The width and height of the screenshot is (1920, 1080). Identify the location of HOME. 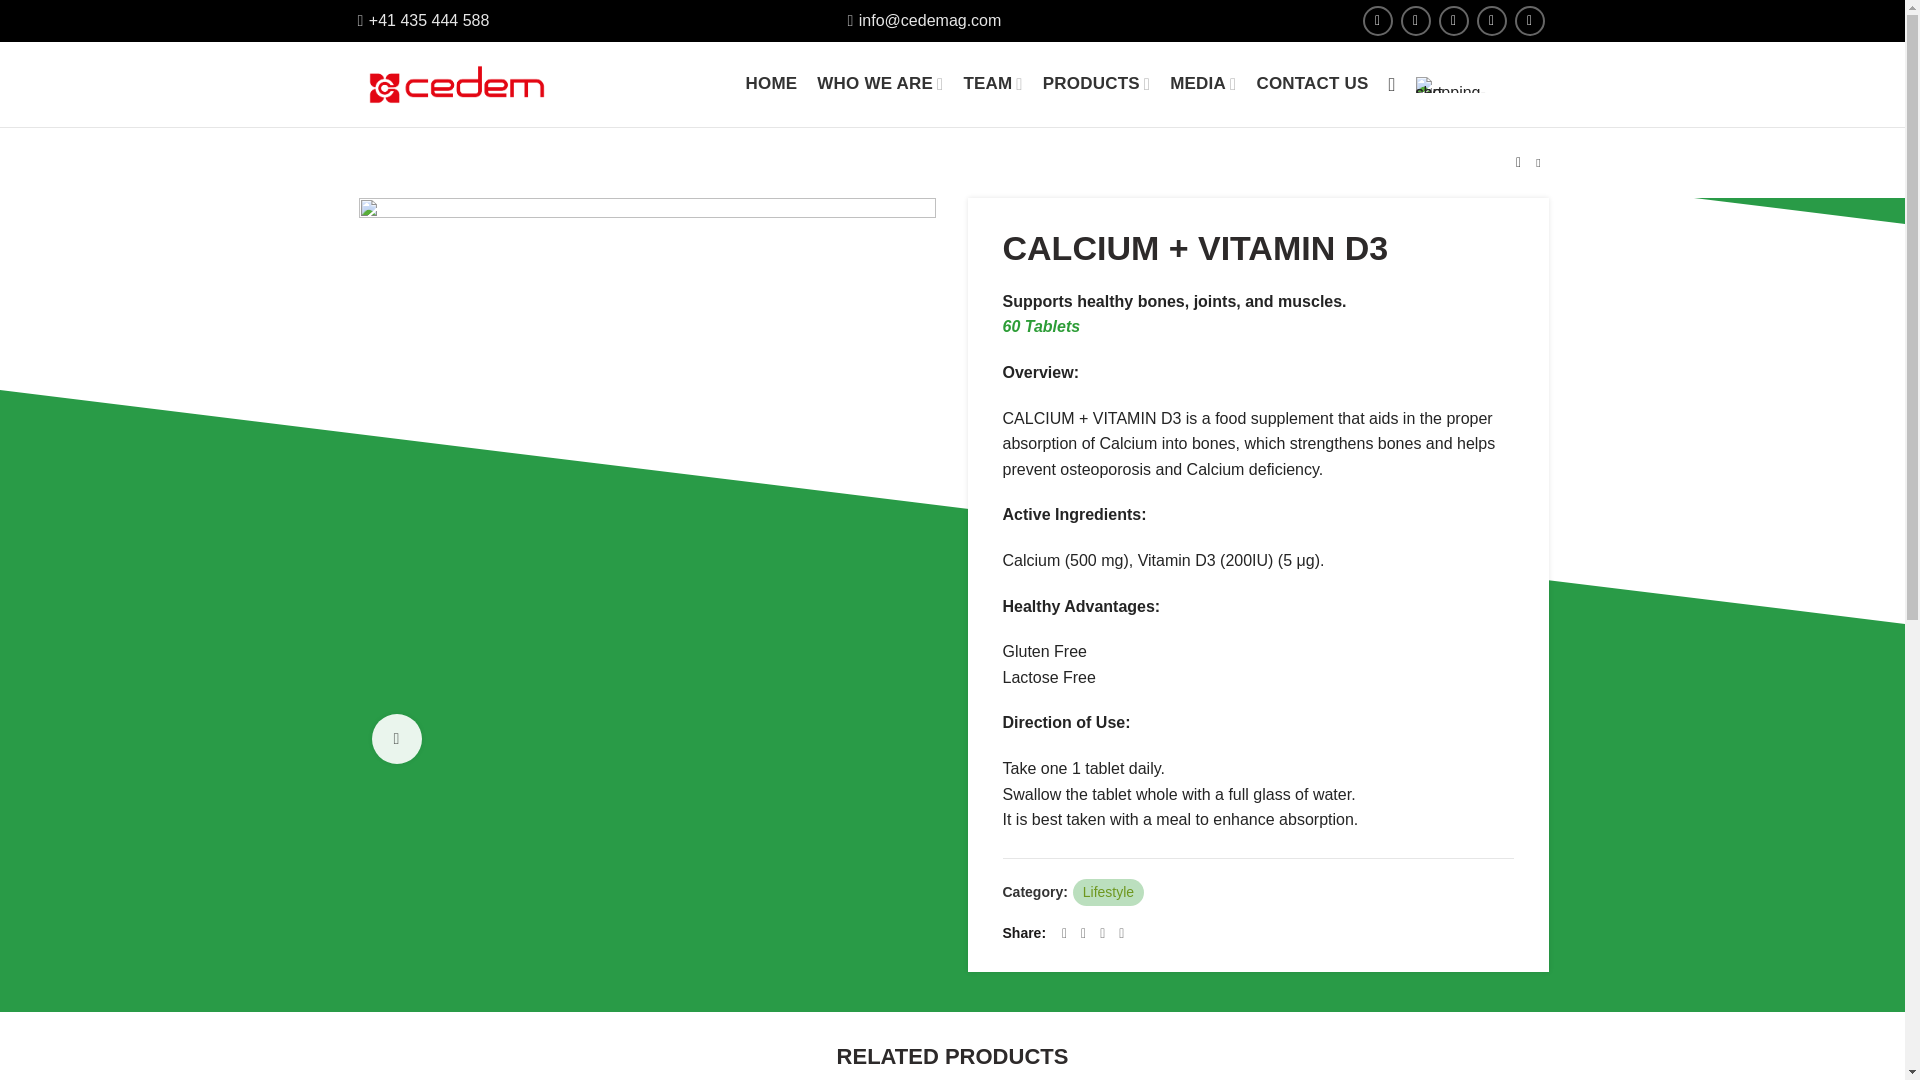
(772, 84).